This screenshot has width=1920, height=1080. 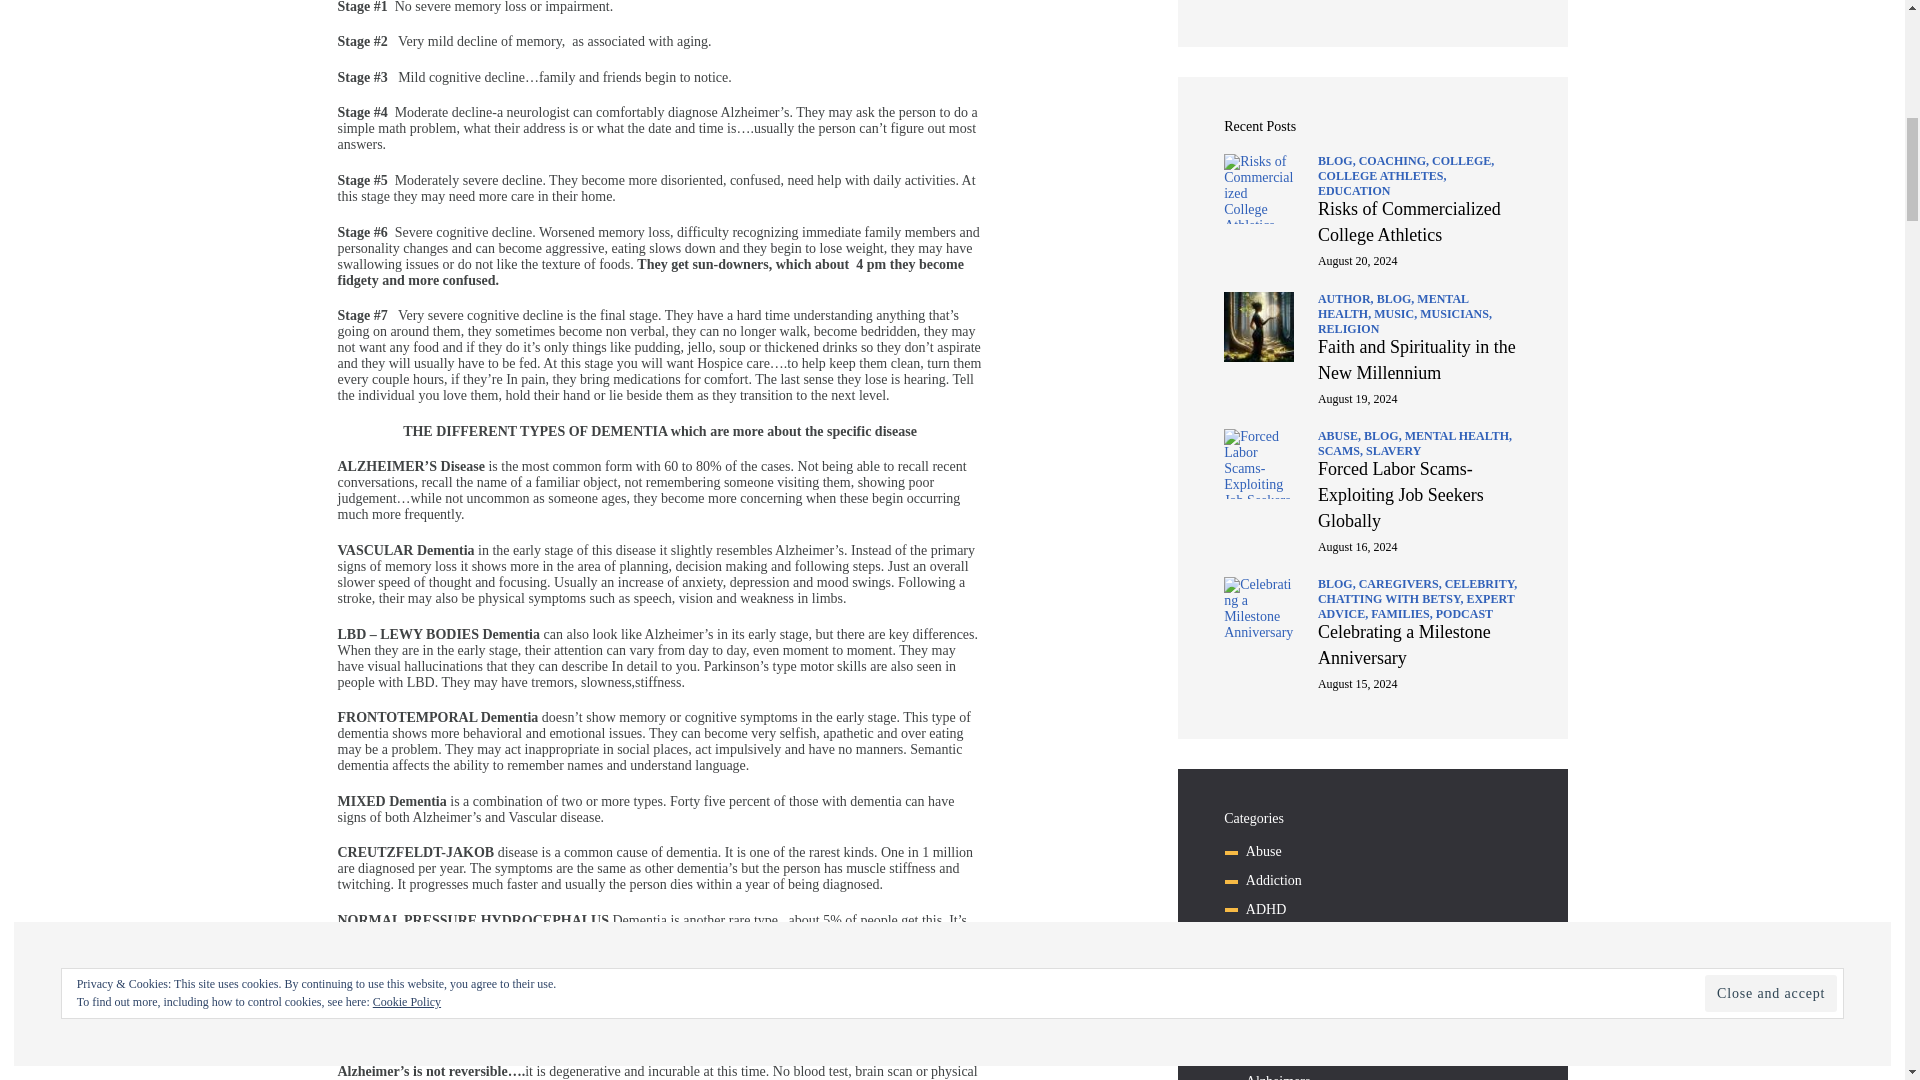 What do you see at coordinates (1382, 175) in the screenshot?
I see `View all posts in College Athletes` at bounding box center [1382, 175].